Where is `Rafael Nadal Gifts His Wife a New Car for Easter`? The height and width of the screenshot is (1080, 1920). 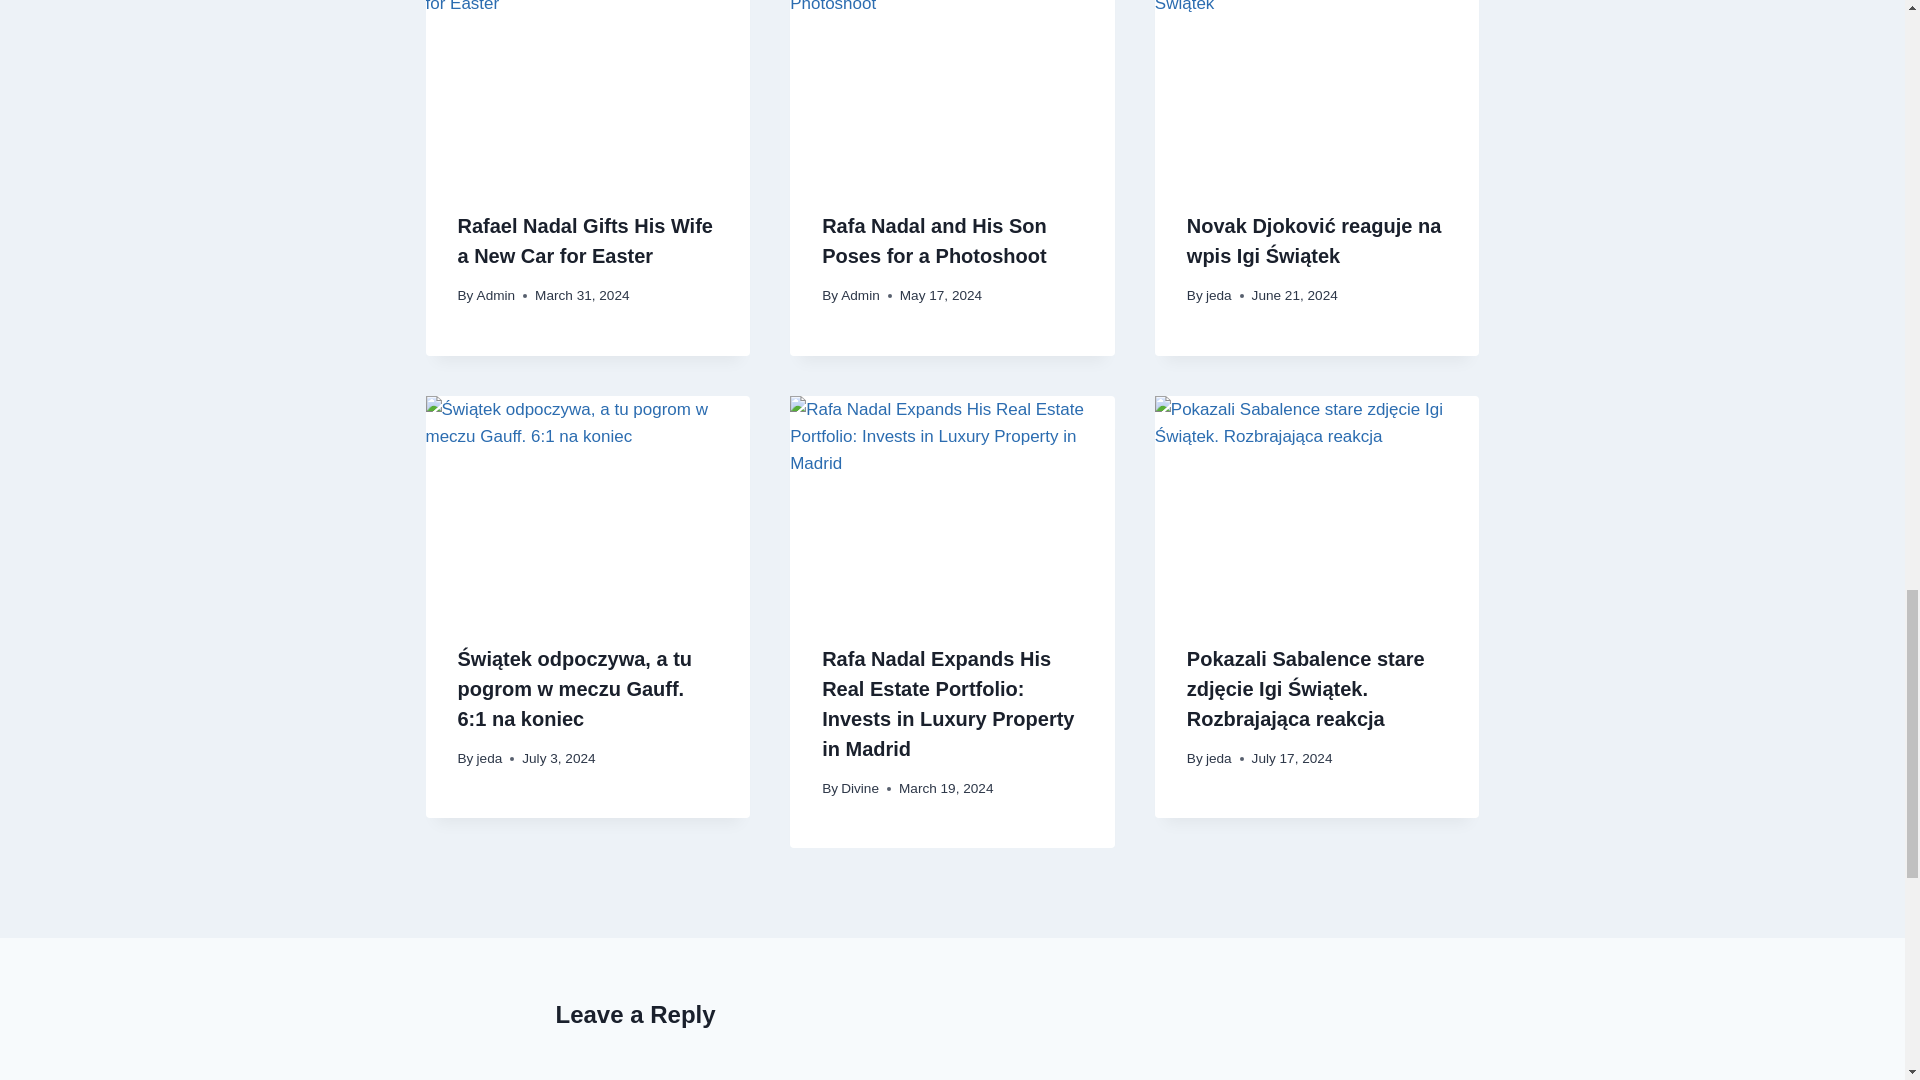 Rafael Nadal Gifts His Wife a New Car for Easter is located at coordinates (585, 240).